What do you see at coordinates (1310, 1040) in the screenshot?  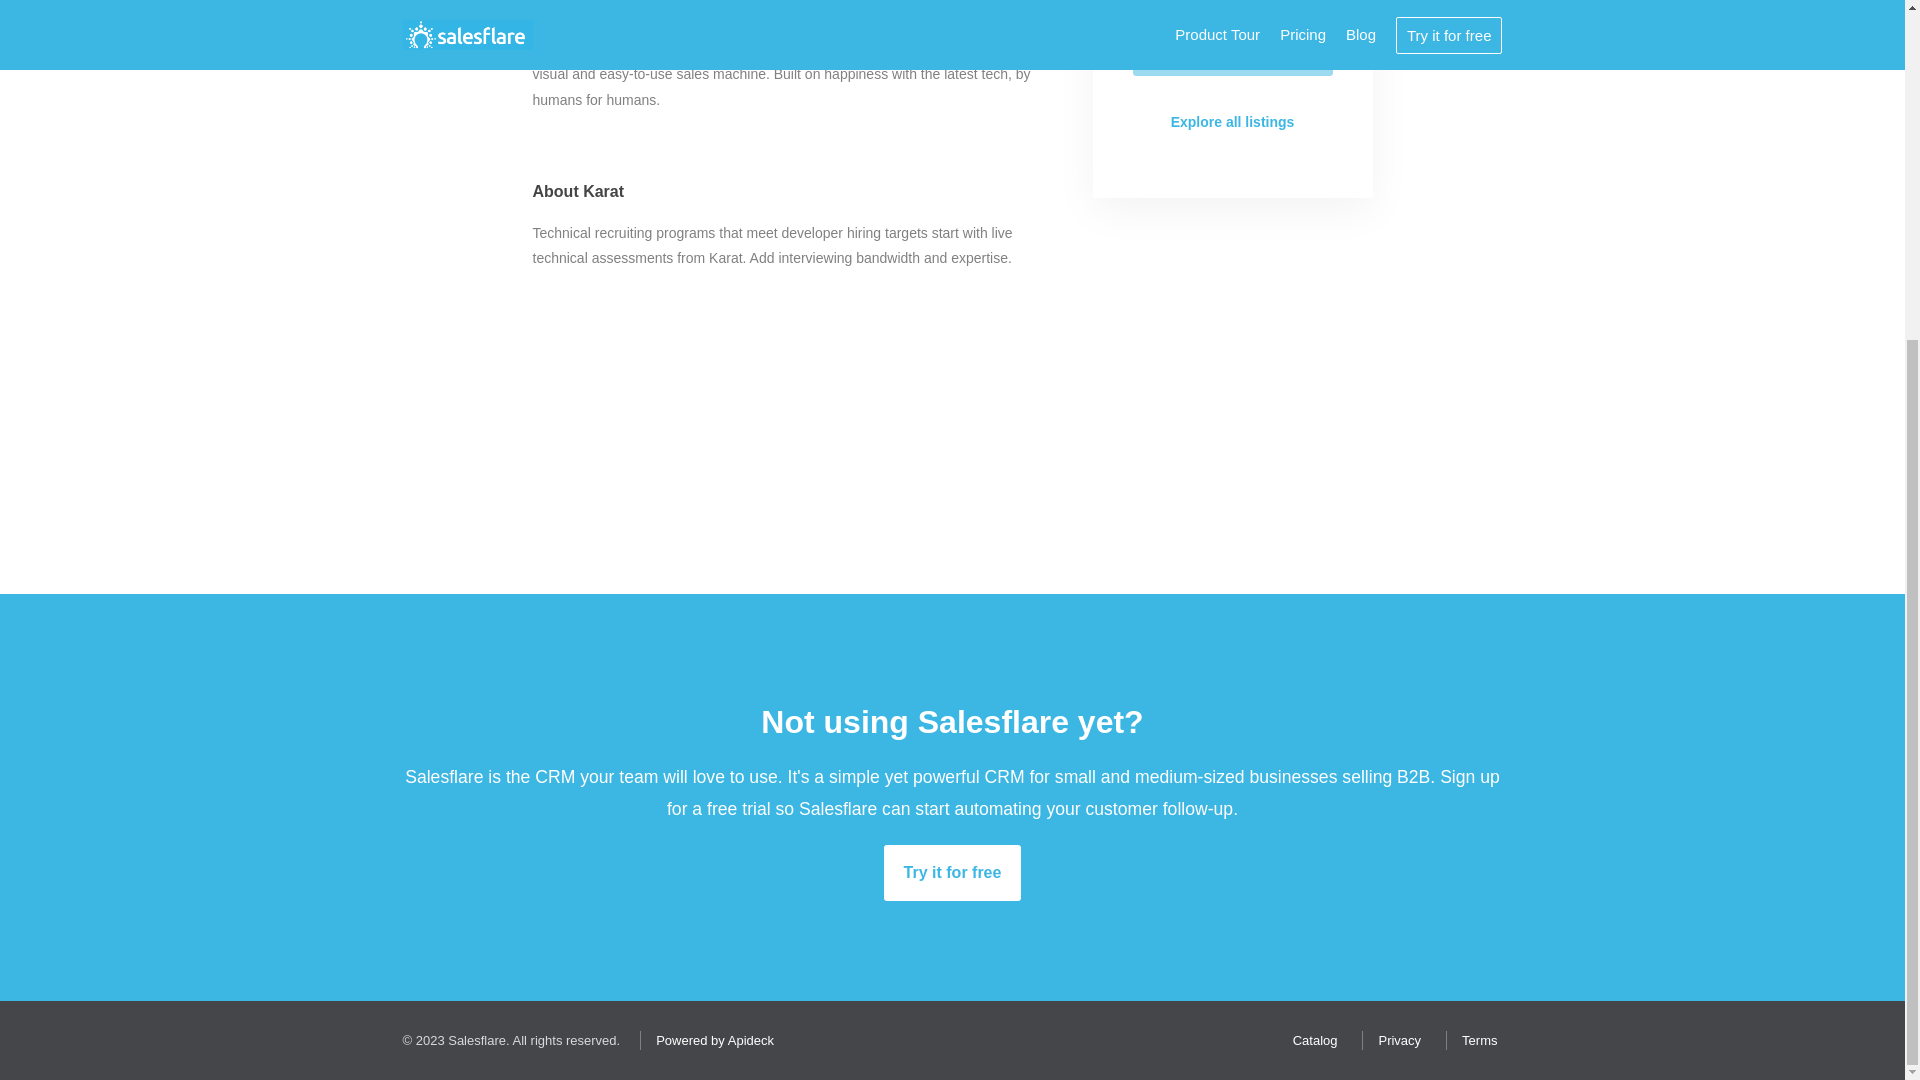 I see `Catalog` at bounding box center [1310, 1040].